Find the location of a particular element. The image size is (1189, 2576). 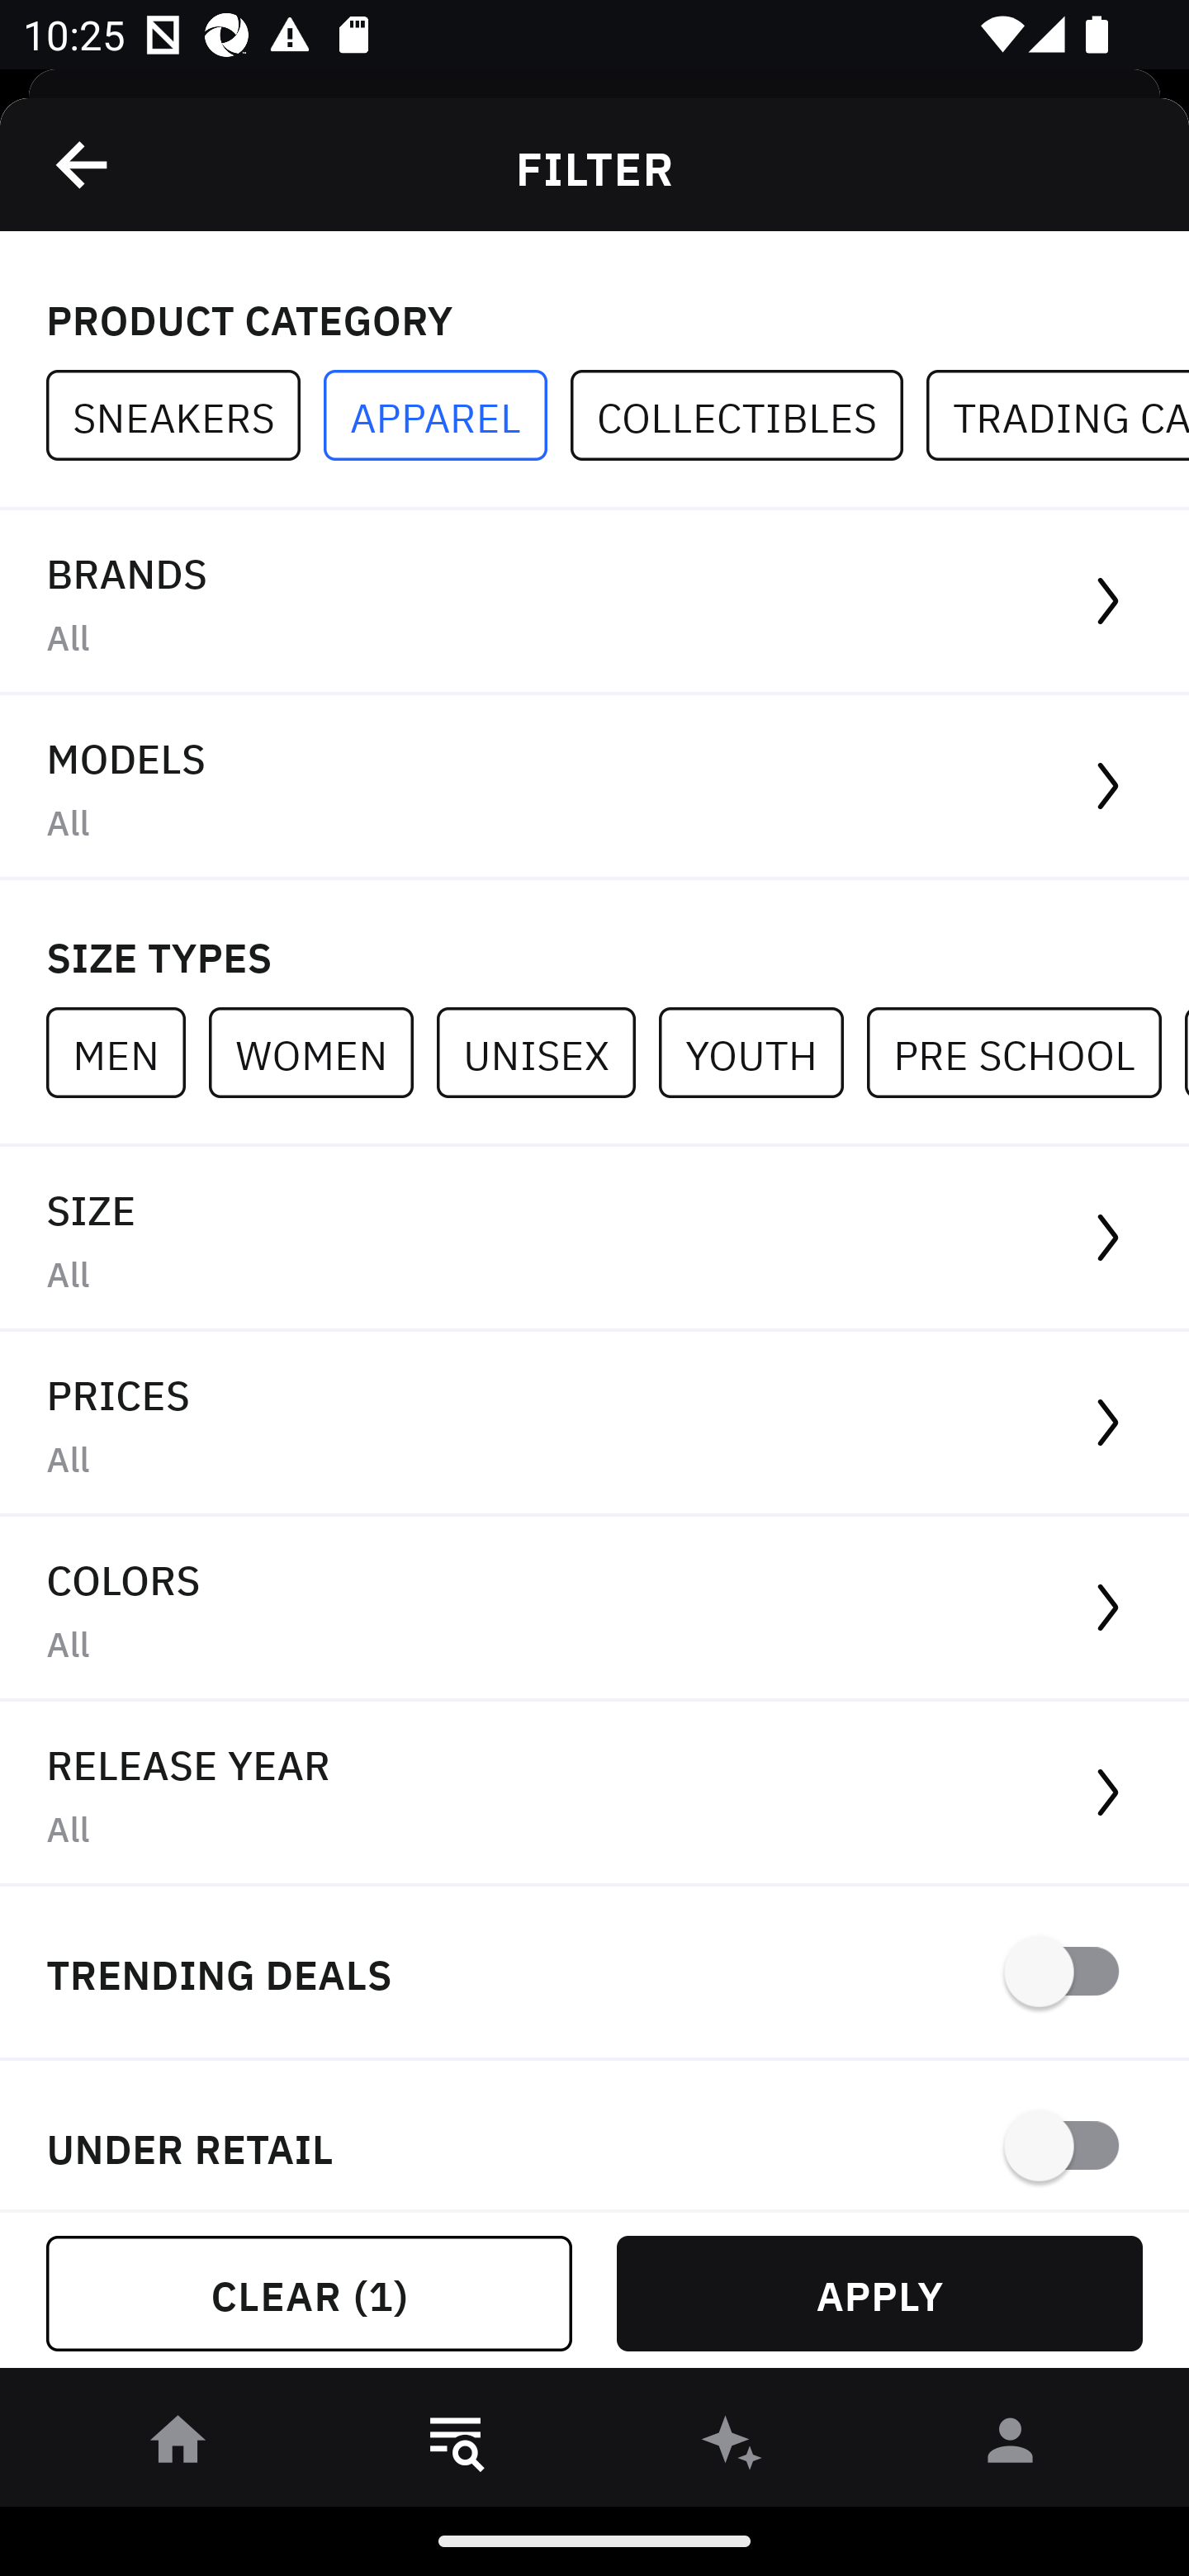

SIZE All is located at coordinates (594, 1238).